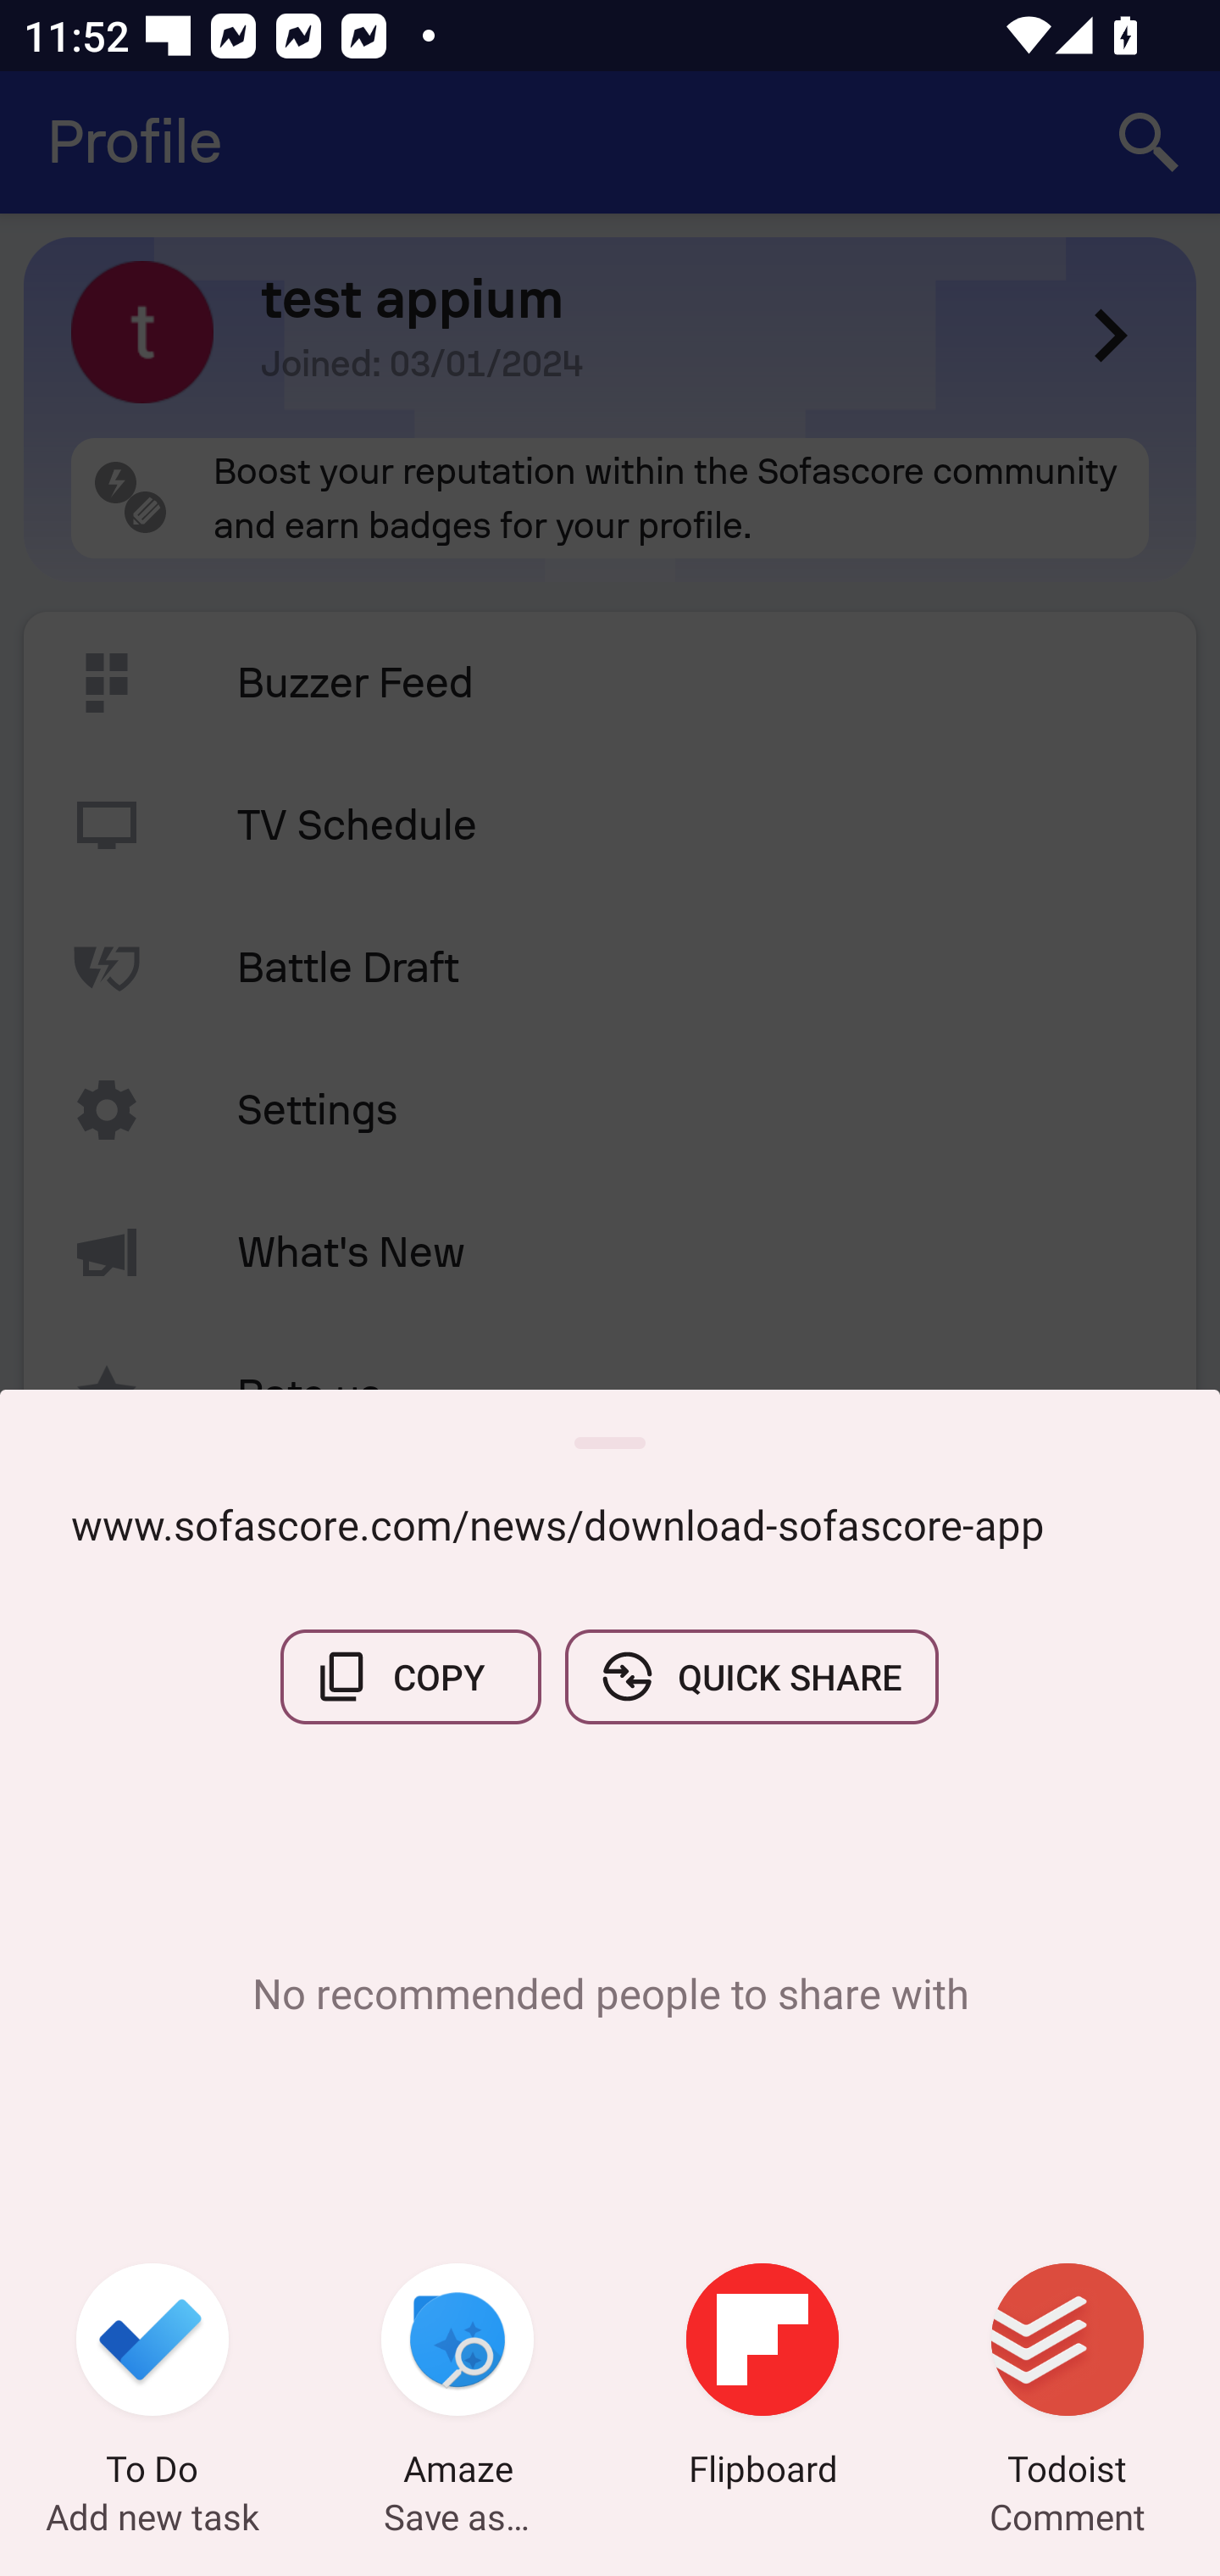  I want to click on QUICK SHARE, so click(751, 1676).